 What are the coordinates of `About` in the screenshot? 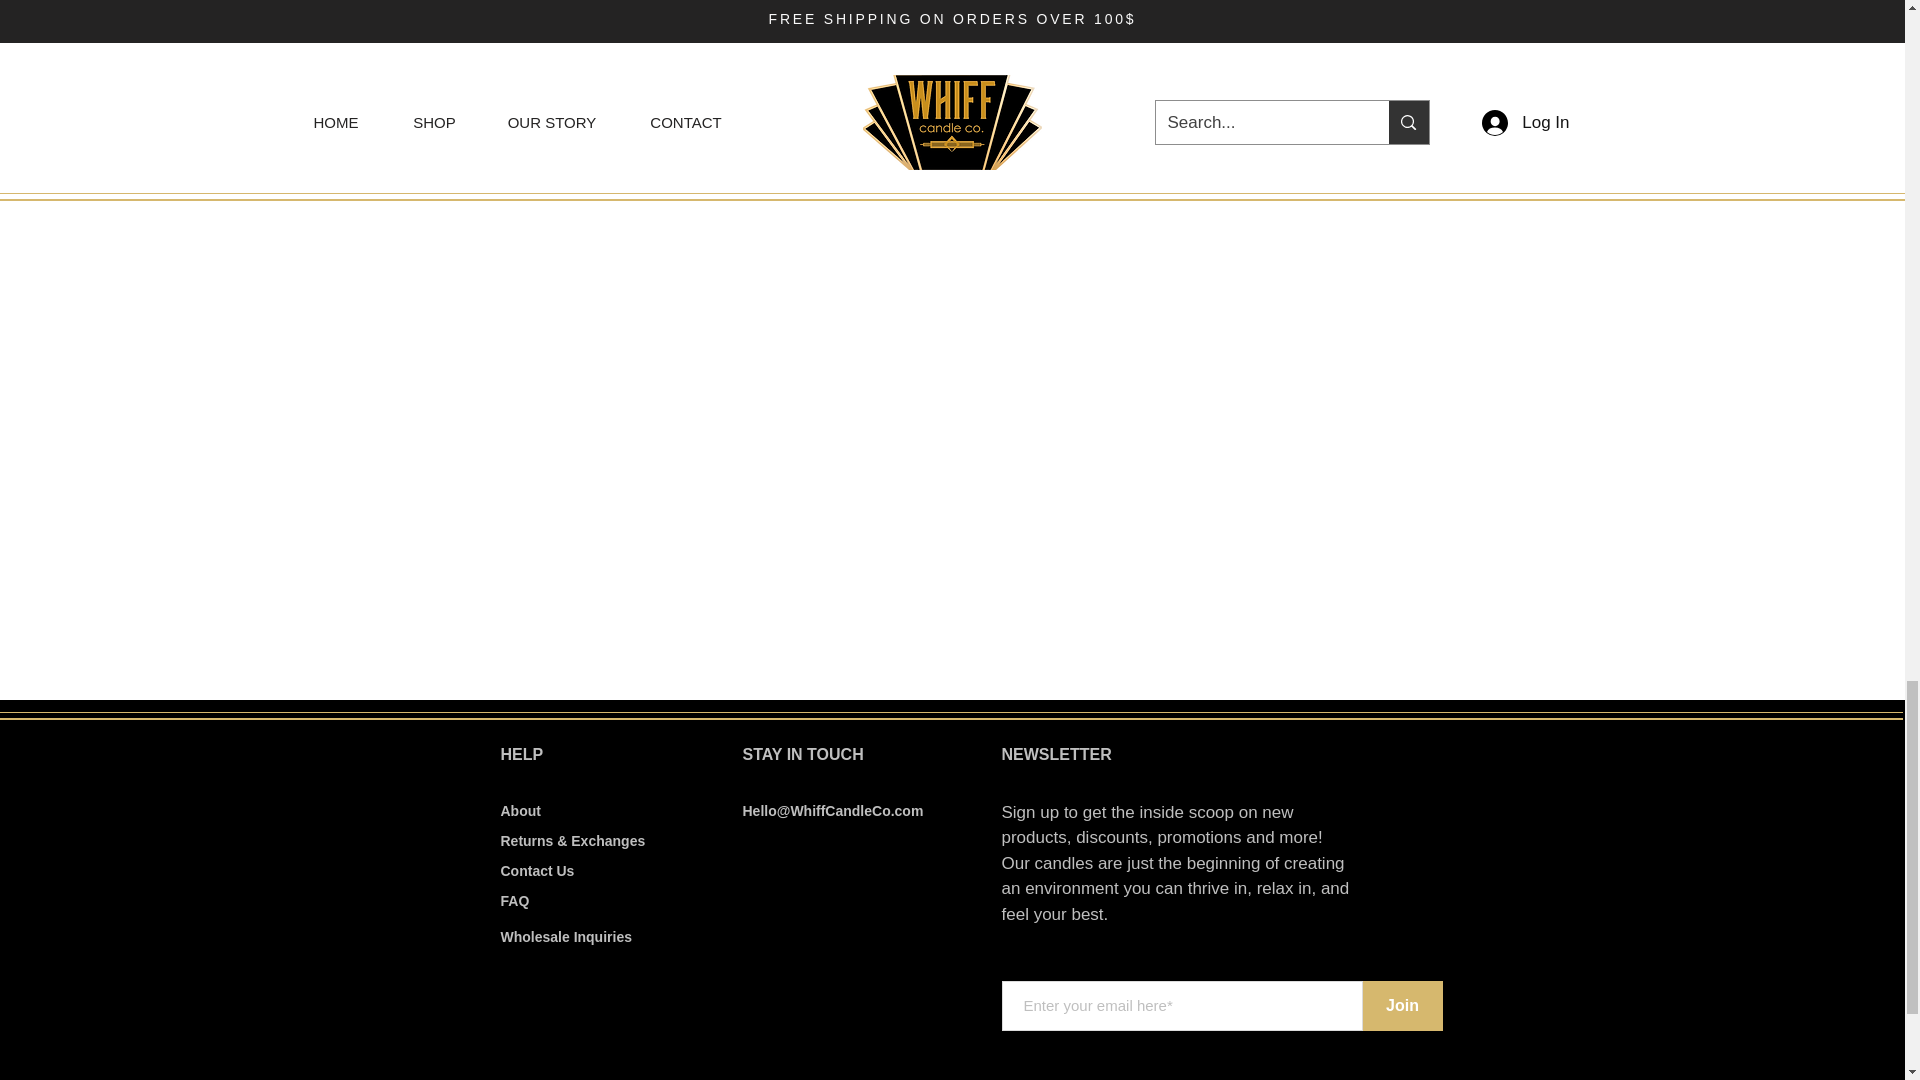 It's located at (519, 810).